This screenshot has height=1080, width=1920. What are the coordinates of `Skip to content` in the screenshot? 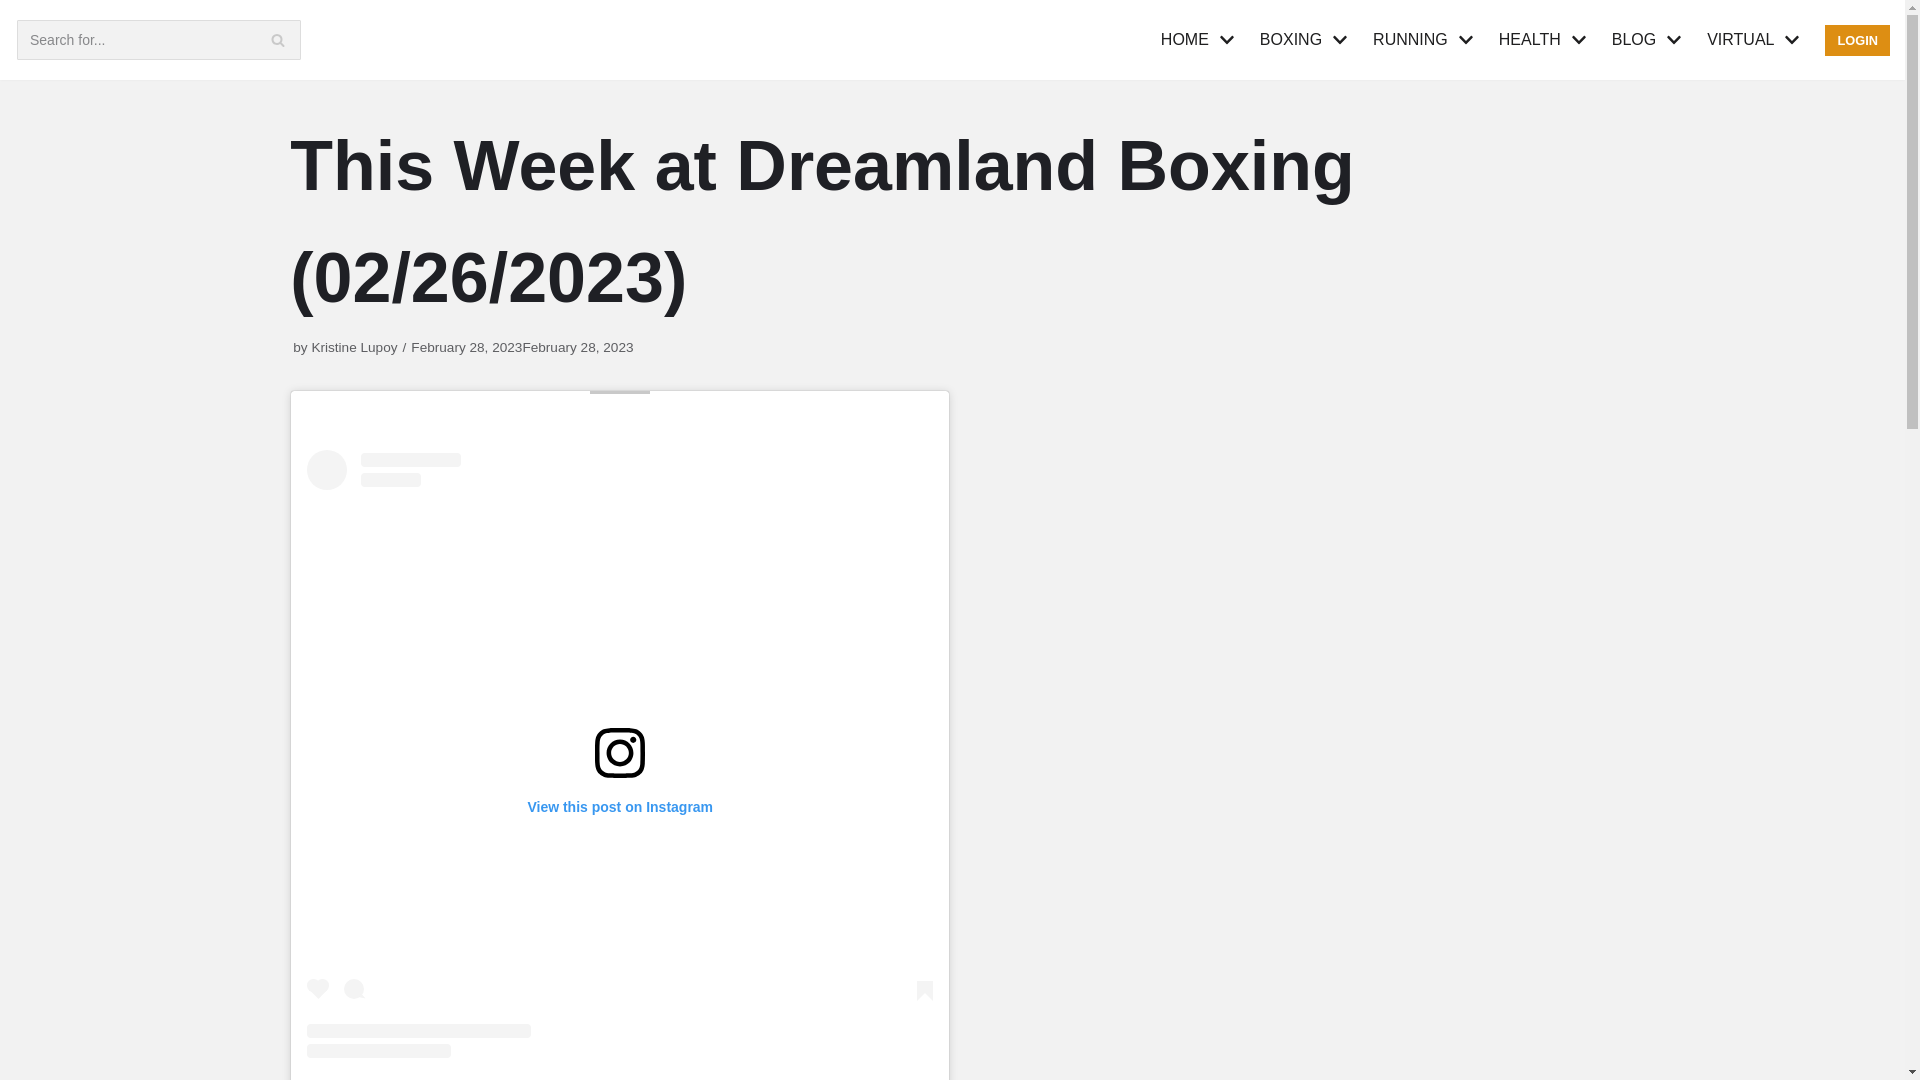 It's located at (20, 10).